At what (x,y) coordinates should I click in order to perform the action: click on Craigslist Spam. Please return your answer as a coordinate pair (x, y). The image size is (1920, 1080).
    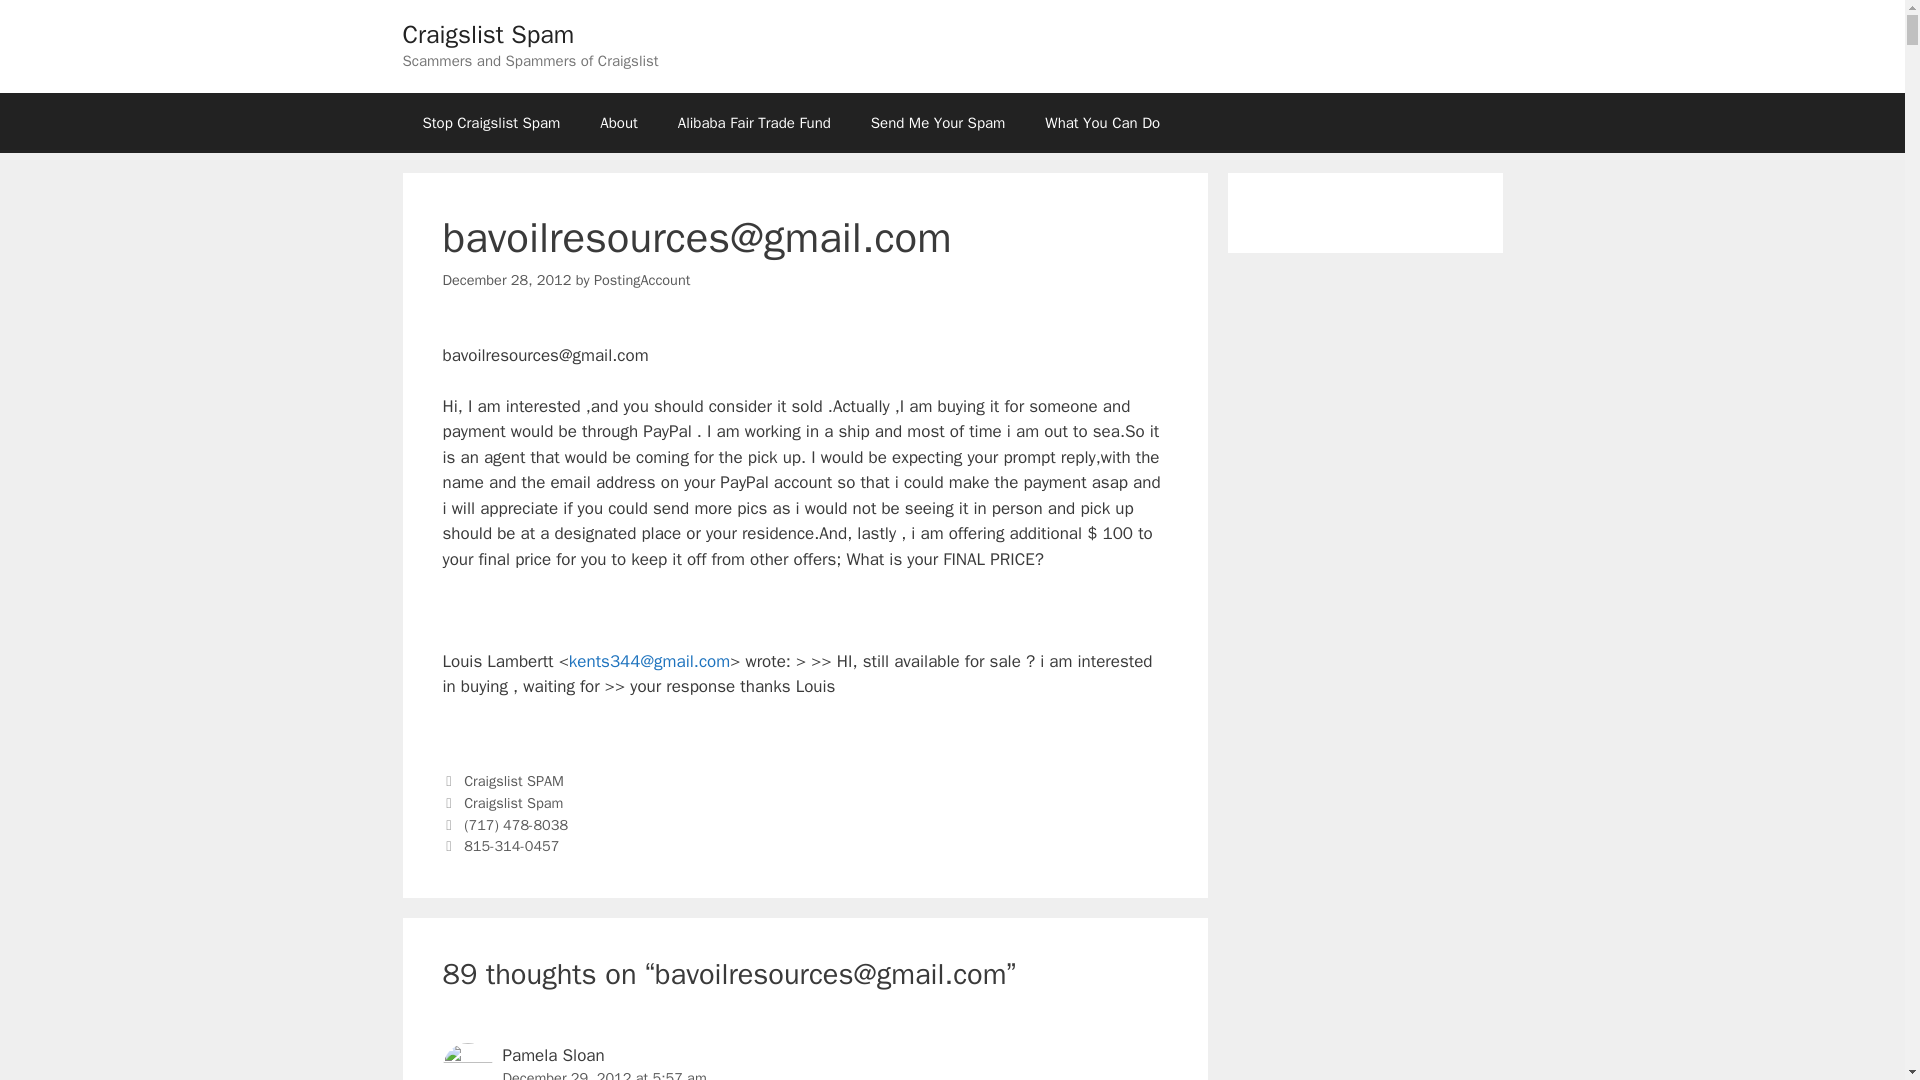
    Looking at the image, I should click on (513, 802).